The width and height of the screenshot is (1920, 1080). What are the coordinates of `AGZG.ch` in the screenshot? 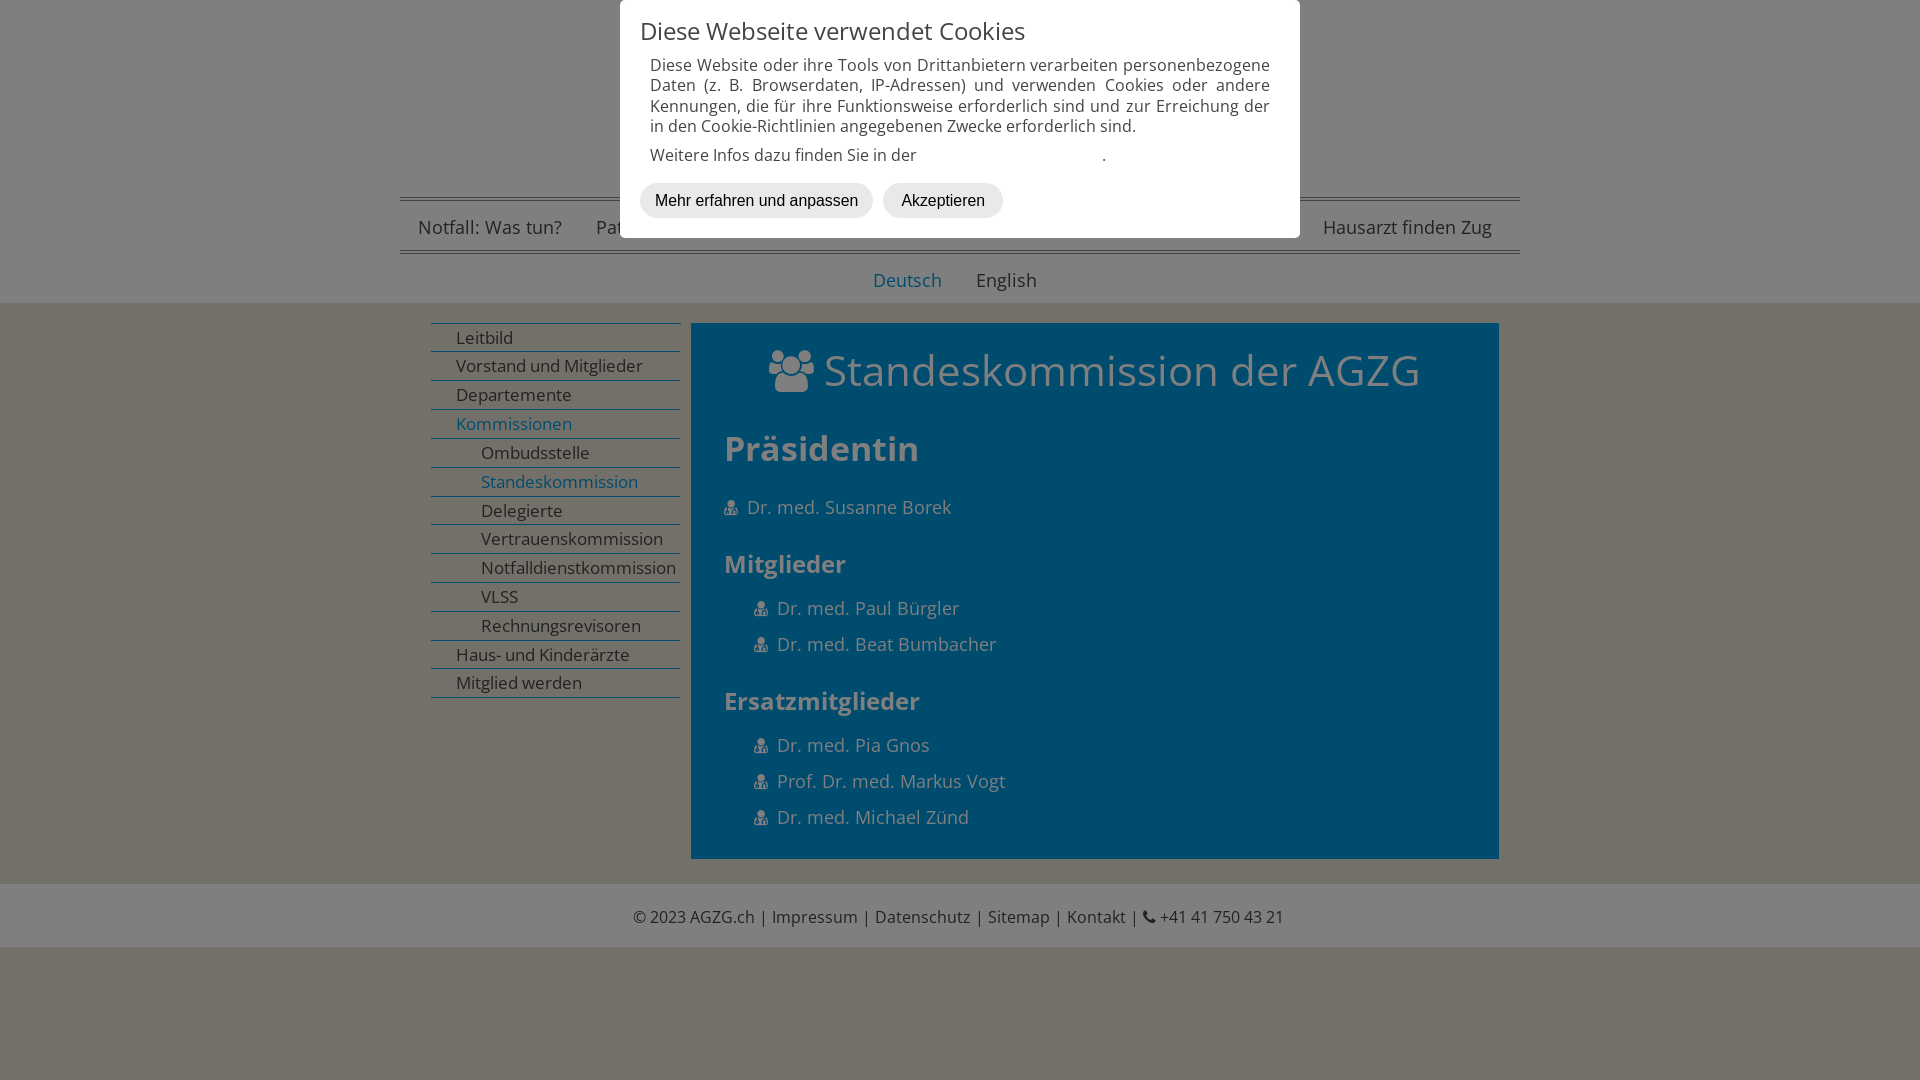 It's located at (722, 917).